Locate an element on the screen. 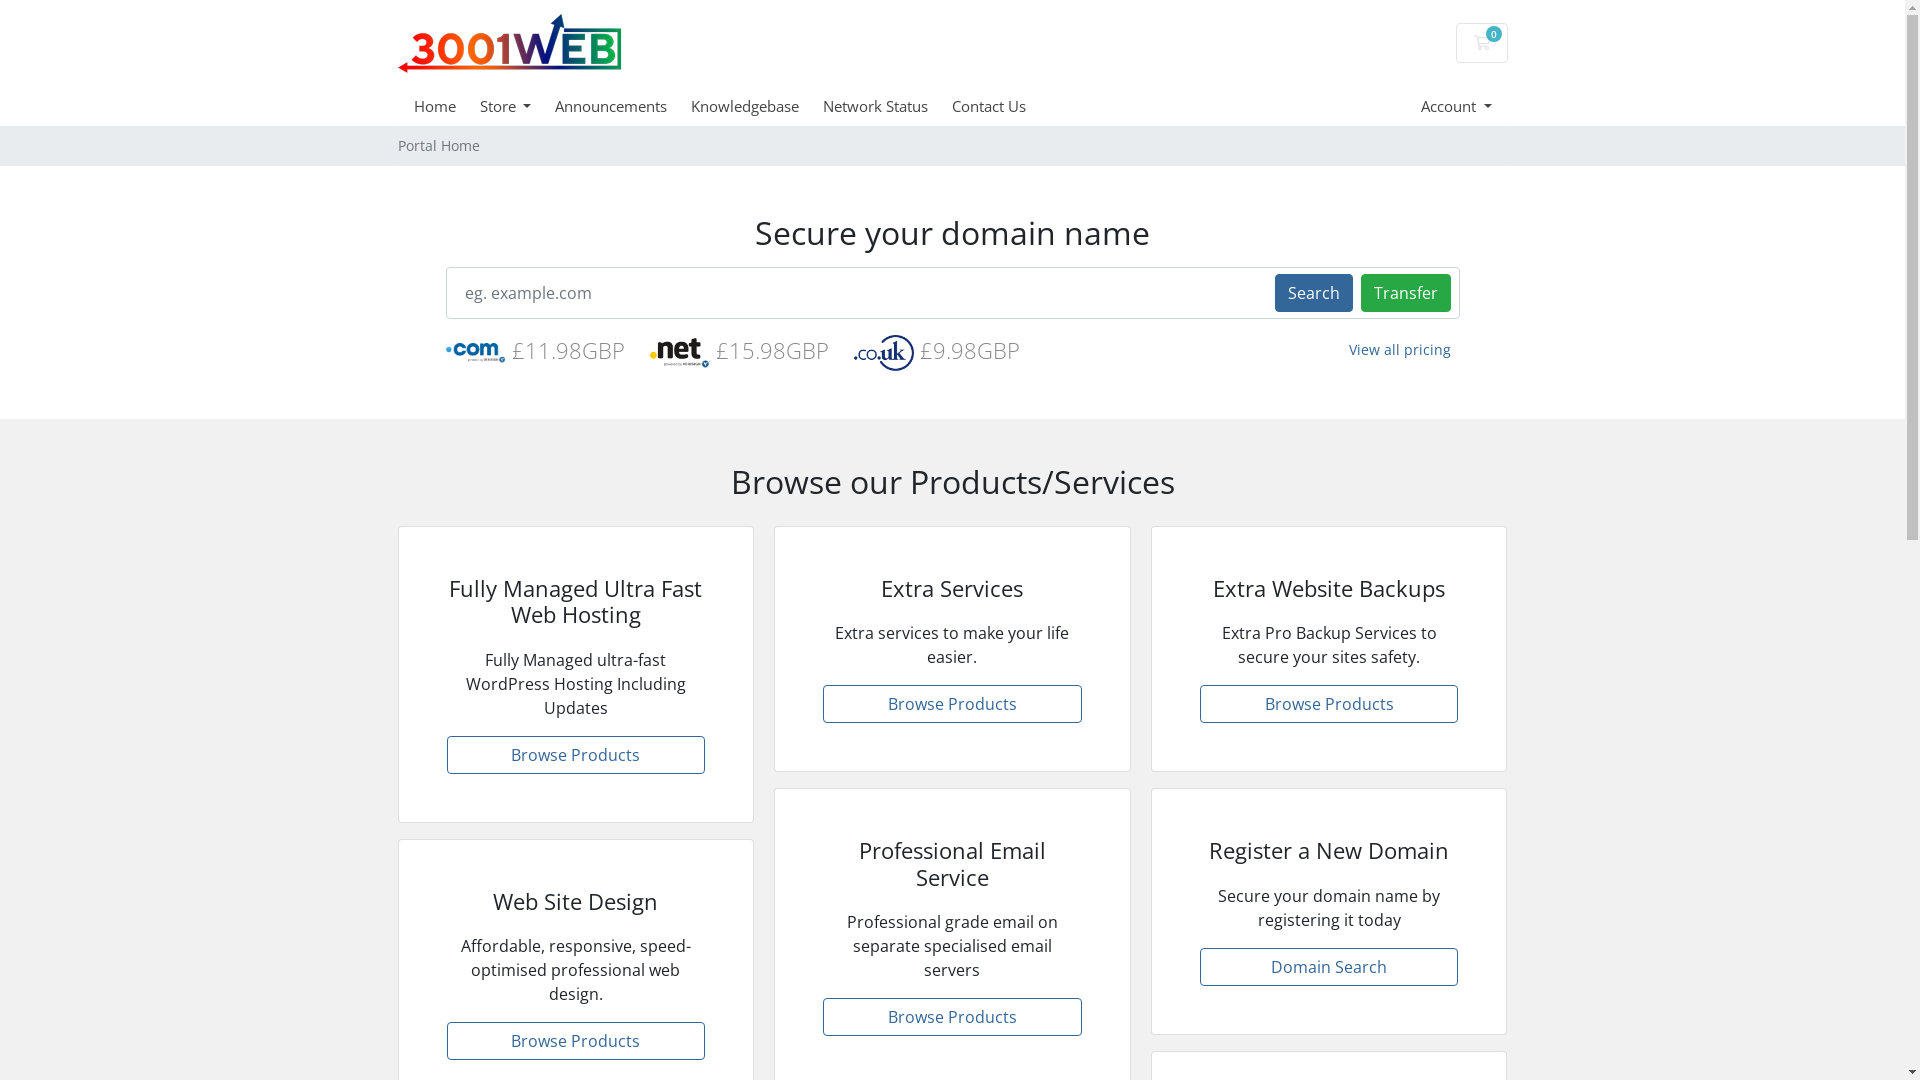  Store is located at coordinates (518, 106).